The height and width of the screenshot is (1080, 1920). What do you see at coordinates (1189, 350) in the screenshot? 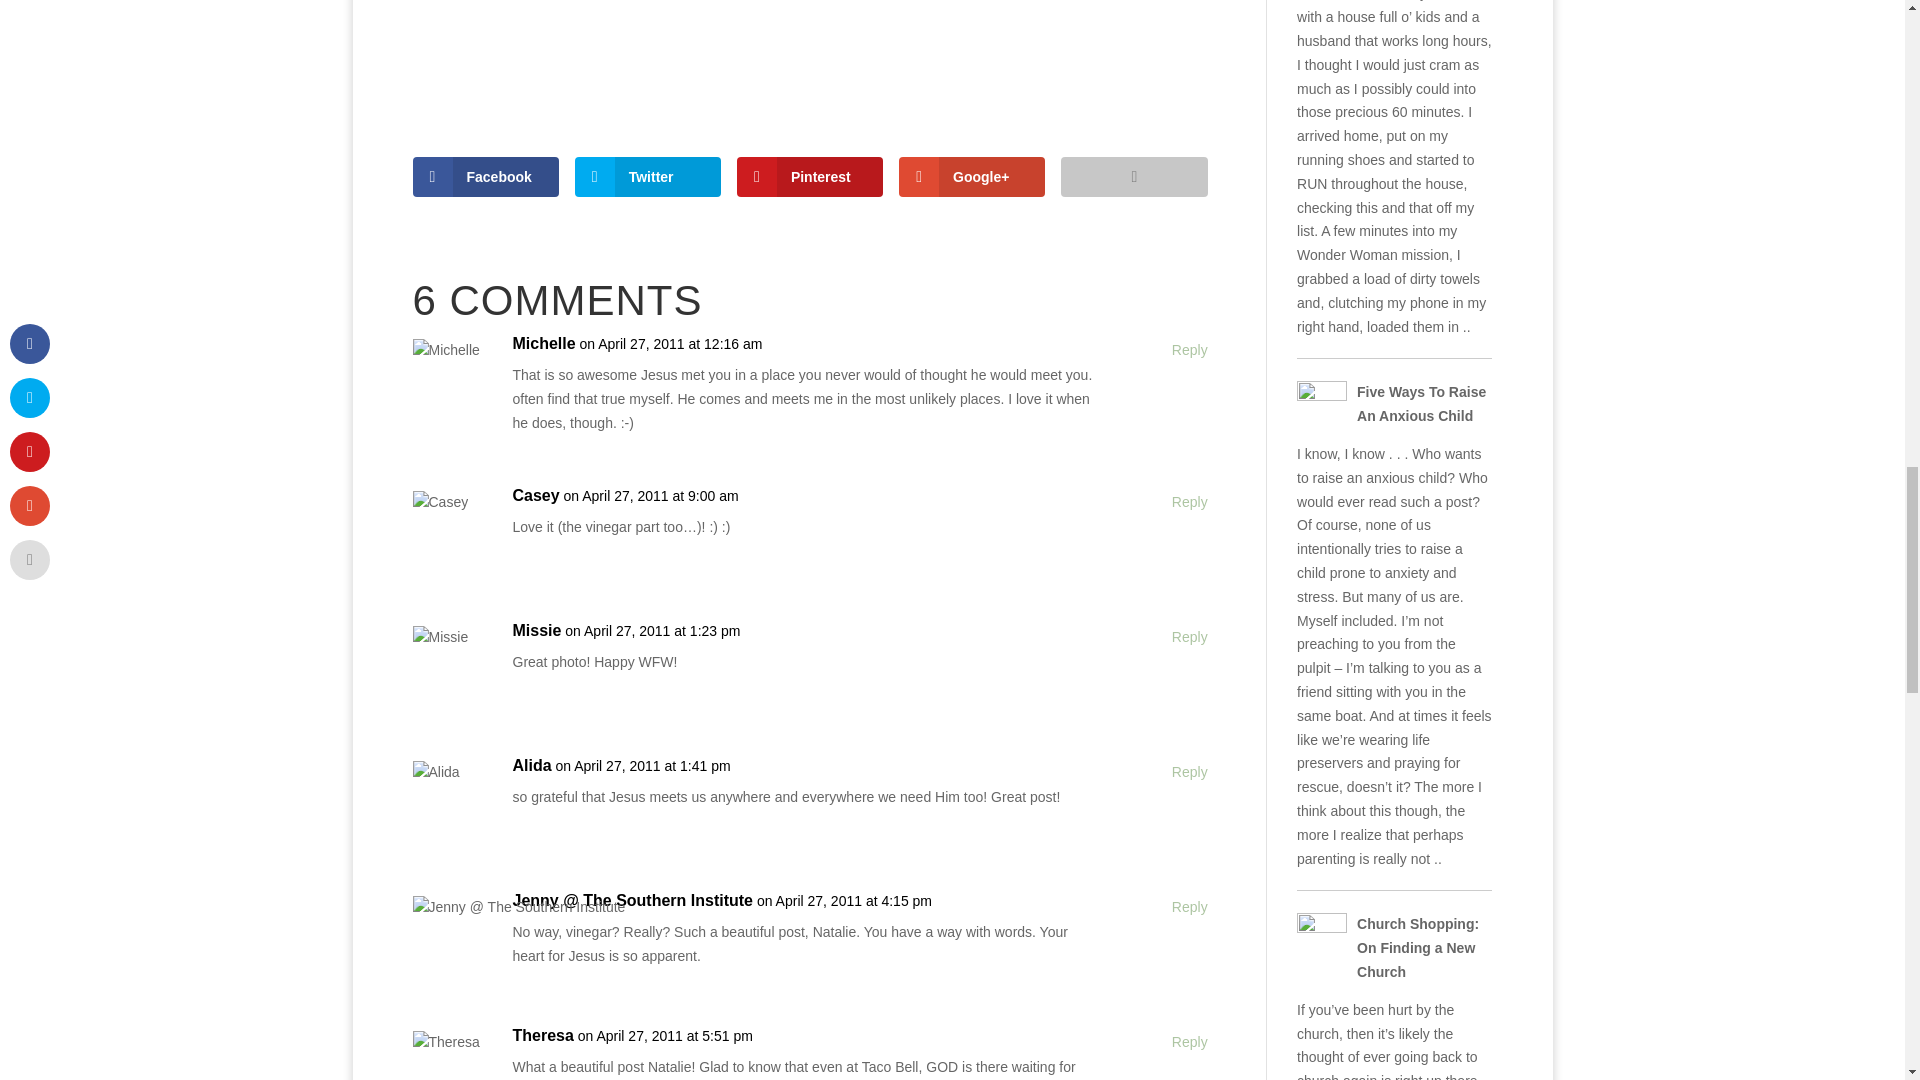
I see `Reply` at bounding box center [1189, 350].